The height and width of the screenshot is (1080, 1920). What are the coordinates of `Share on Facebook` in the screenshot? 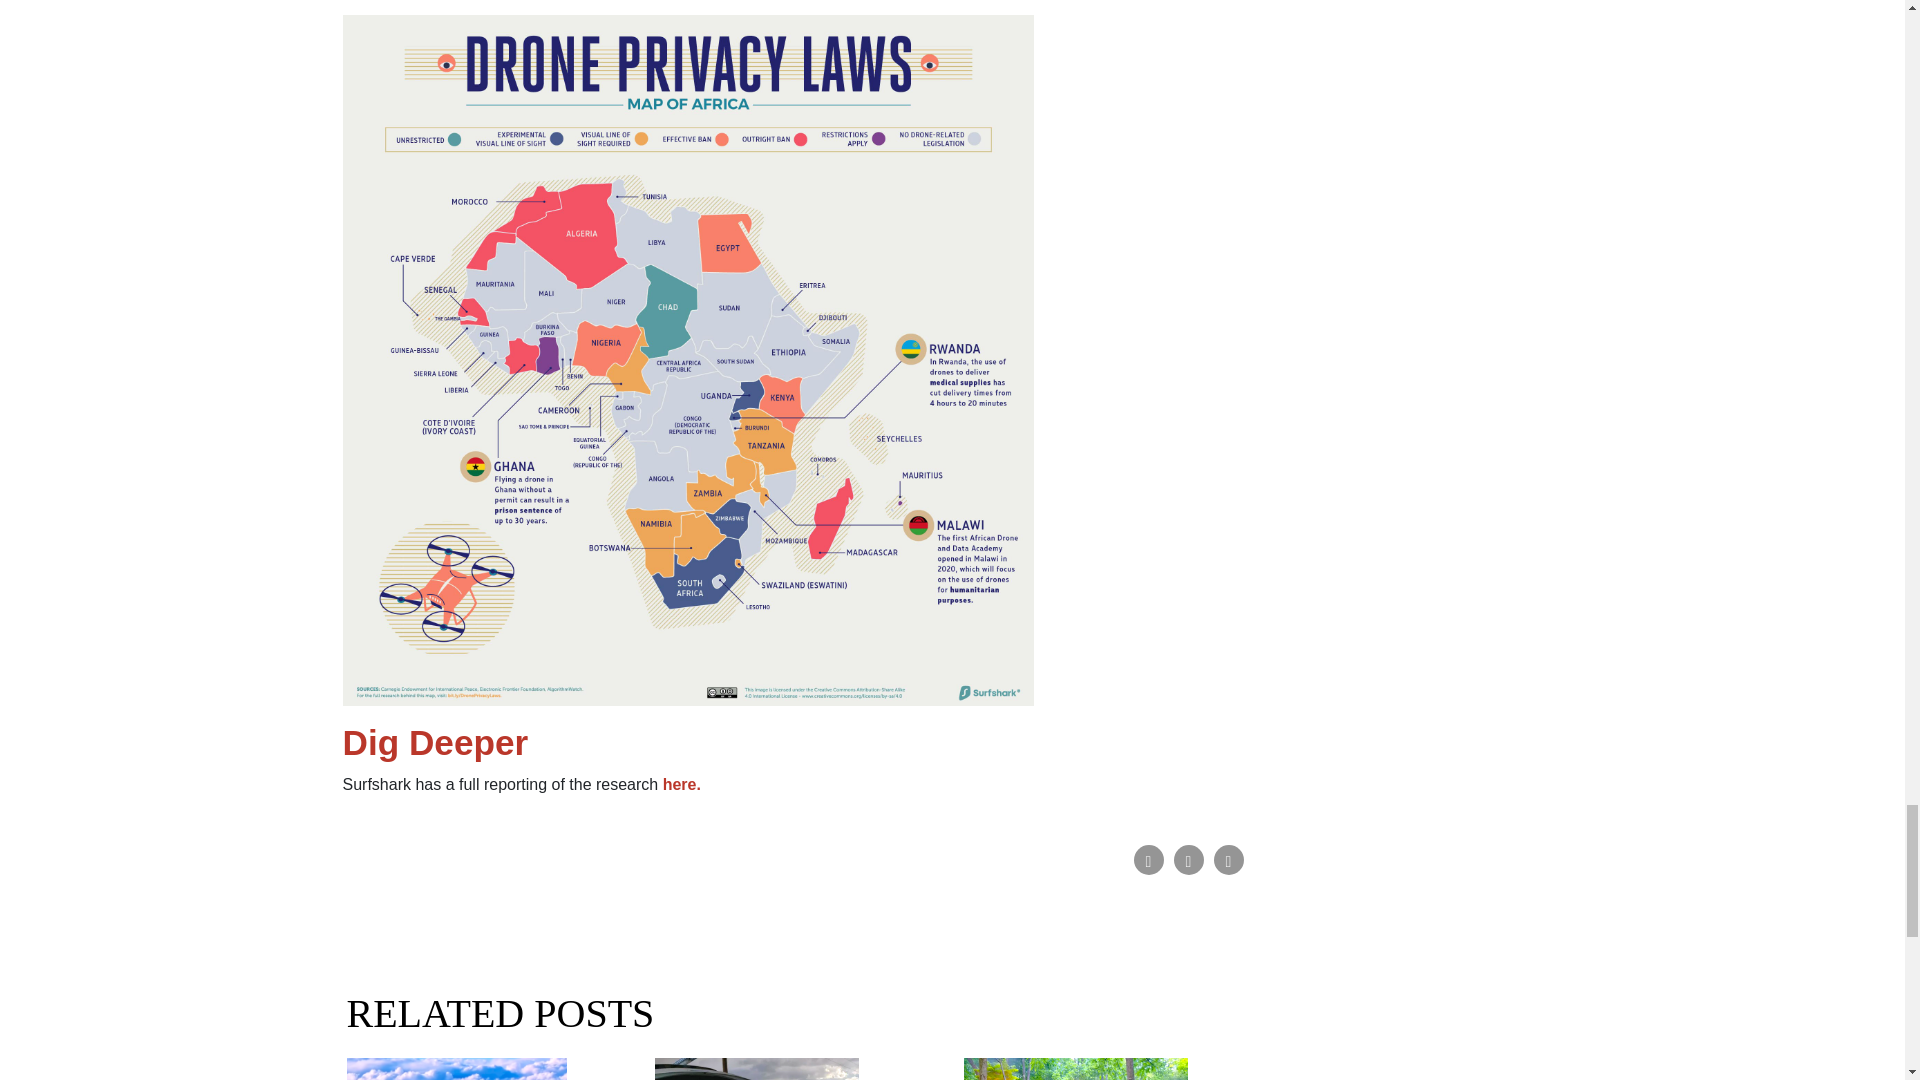 It's located at (1148, 859).